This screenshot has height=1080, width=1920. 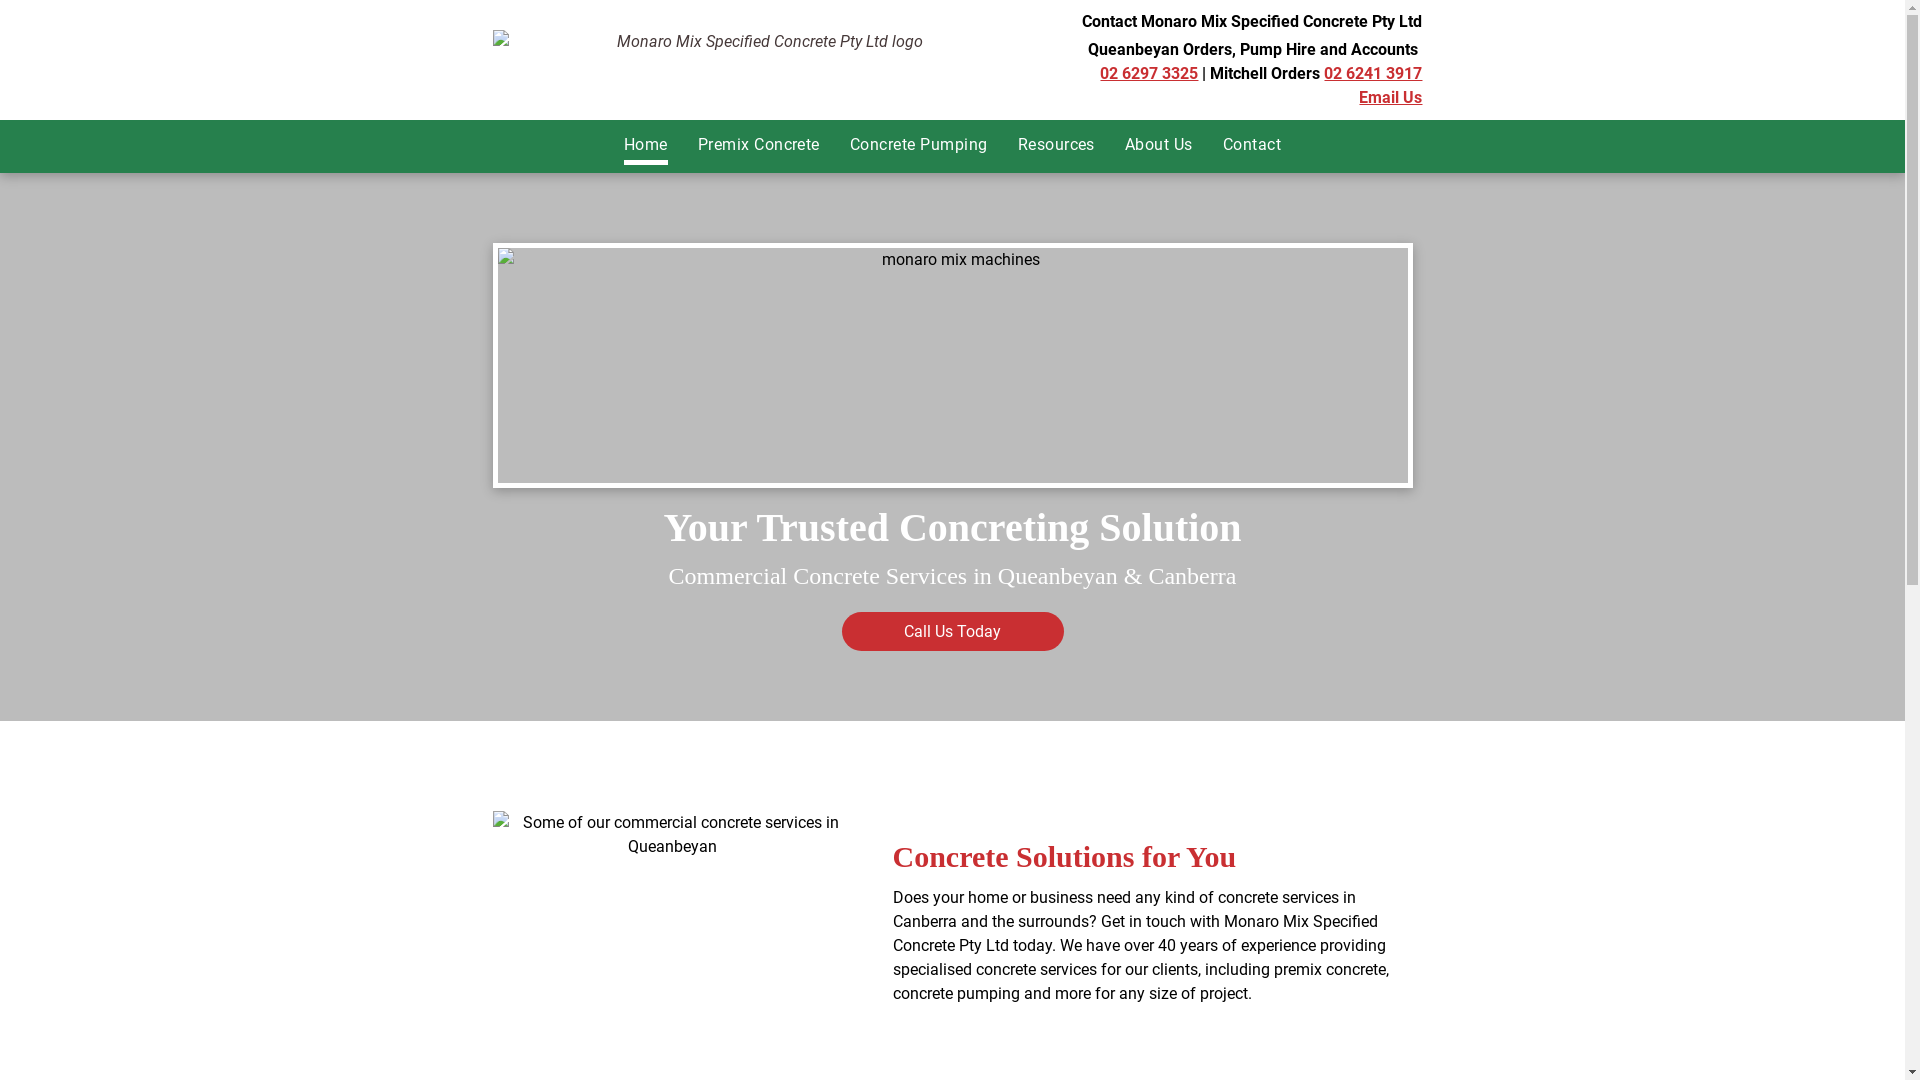 I want to click on About Us, so click(x=1159, y=146).